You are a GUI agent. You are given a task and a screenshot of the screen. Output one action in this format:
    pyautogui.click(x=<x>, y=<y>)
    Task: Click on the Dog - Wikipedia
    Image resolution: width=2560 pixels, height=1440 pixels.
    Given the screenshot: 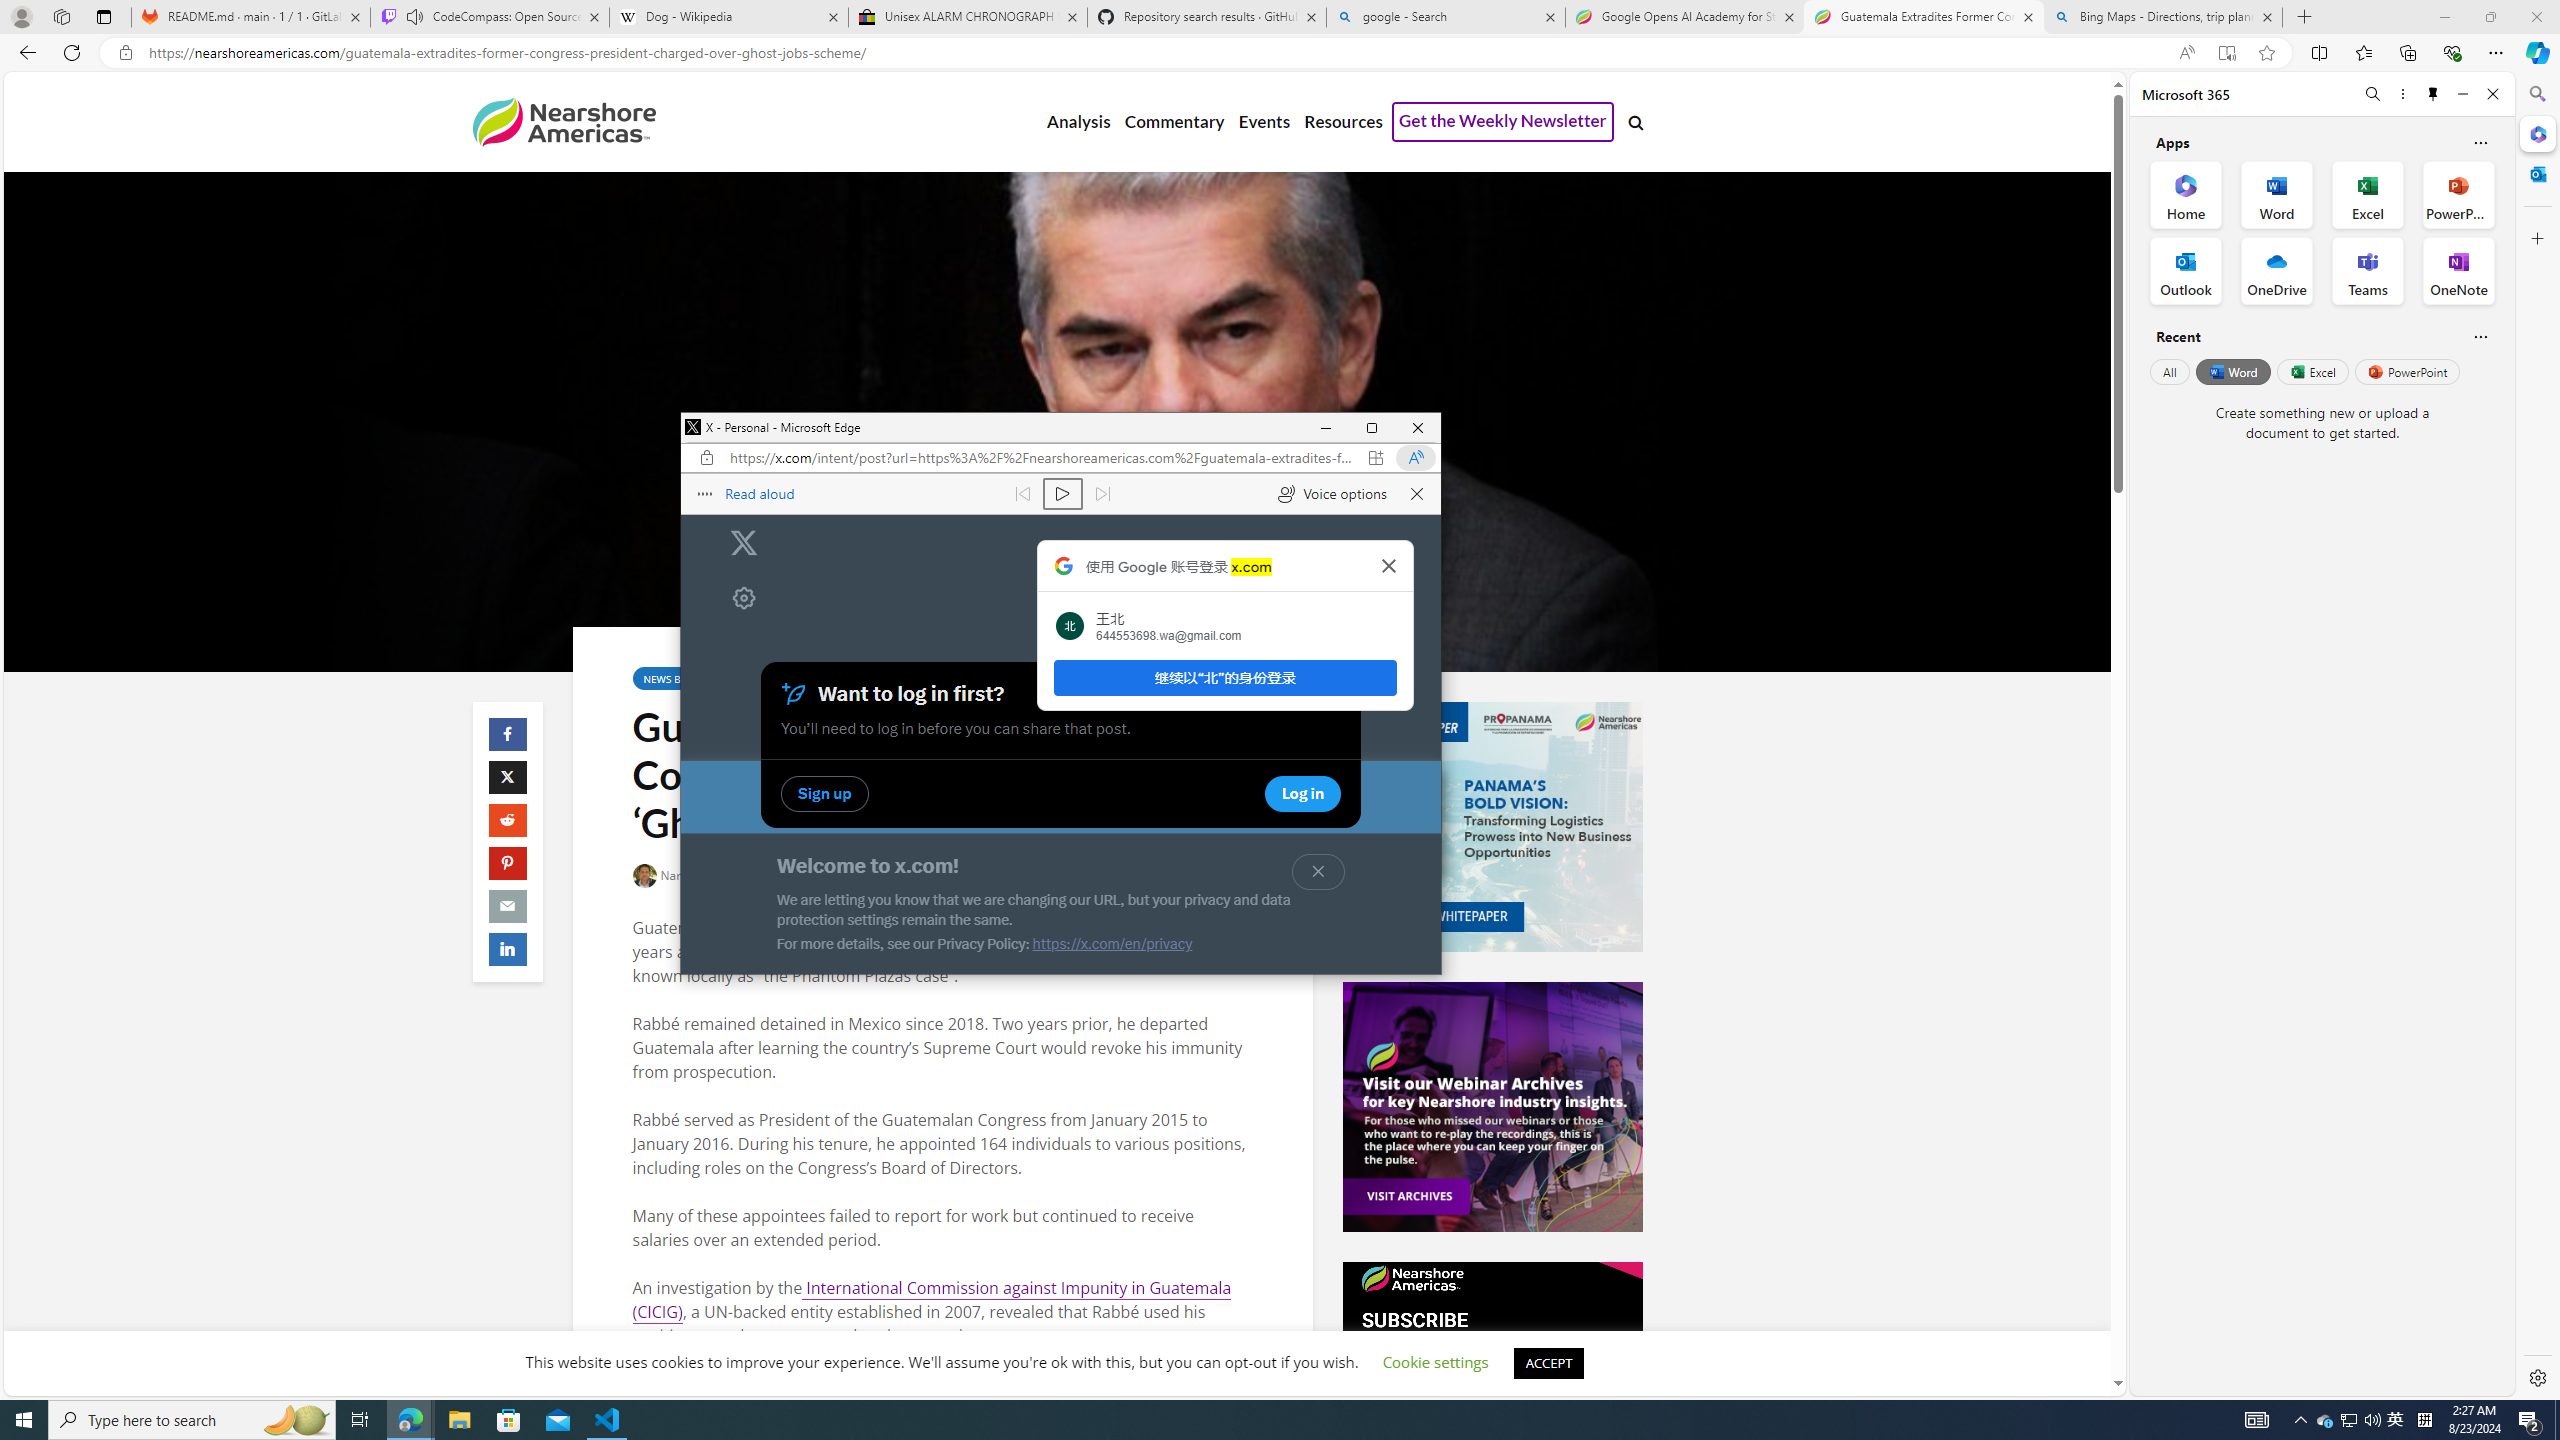 What is the action you would take?
    pyautogui.click(x=1112, y=944)
    